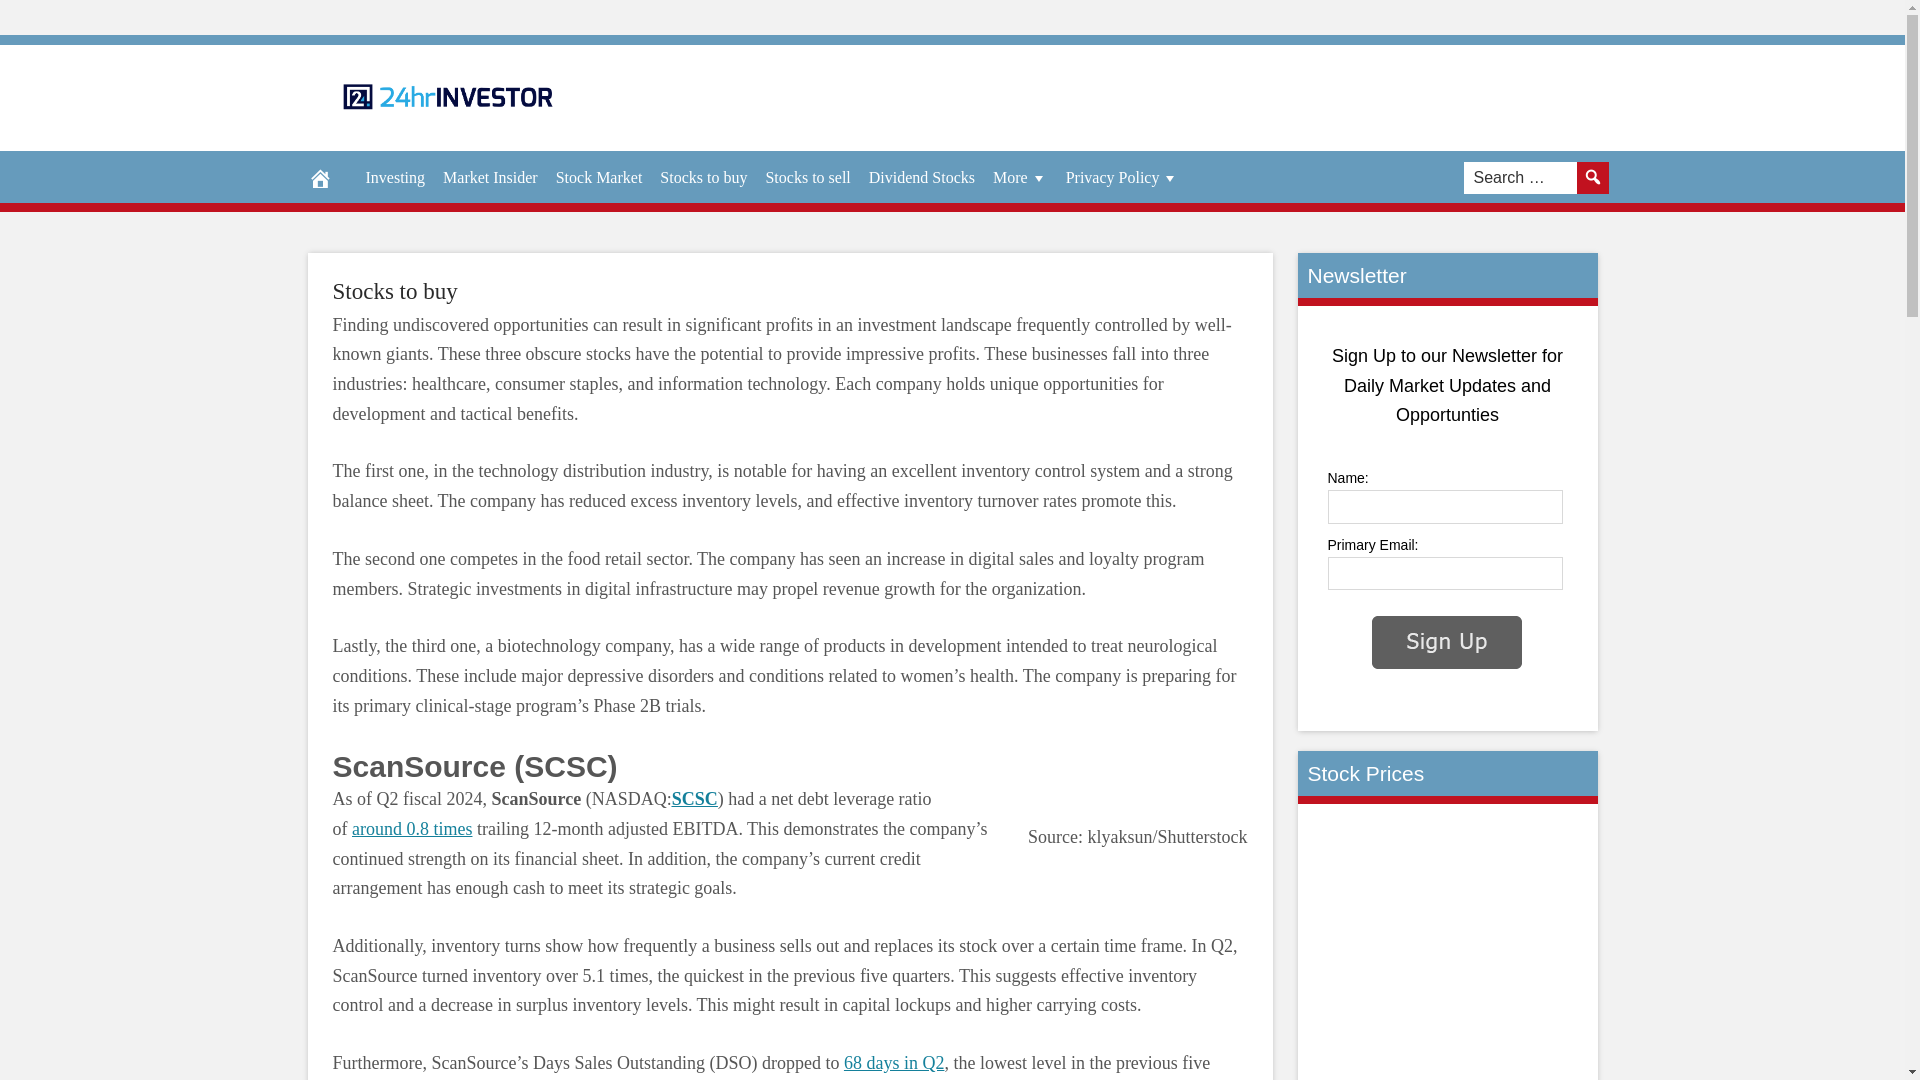  Describe the element at coordinates (490, 178) in the screenshot. I see `Market Insider` at that location.